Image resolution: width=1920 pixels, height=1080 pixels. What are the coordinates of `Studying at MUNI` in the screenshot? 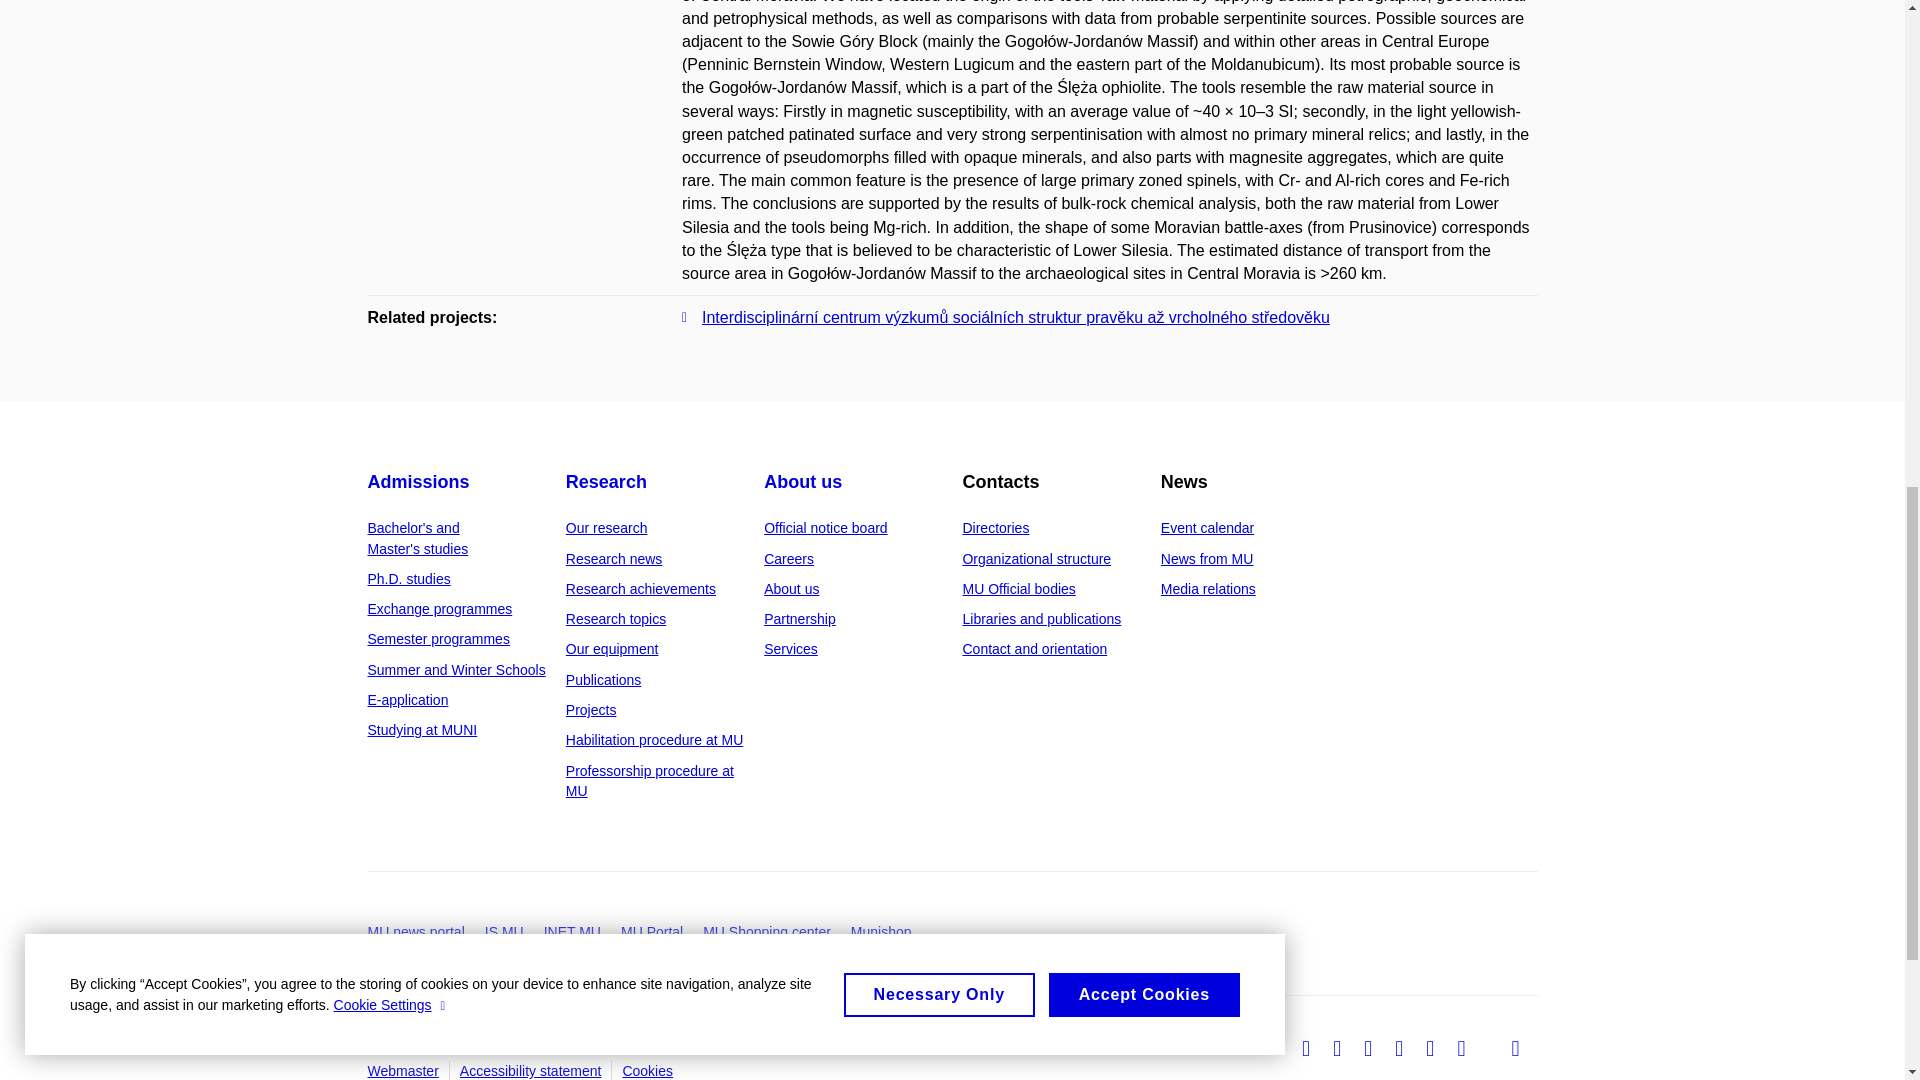 It's located at (423, 730).